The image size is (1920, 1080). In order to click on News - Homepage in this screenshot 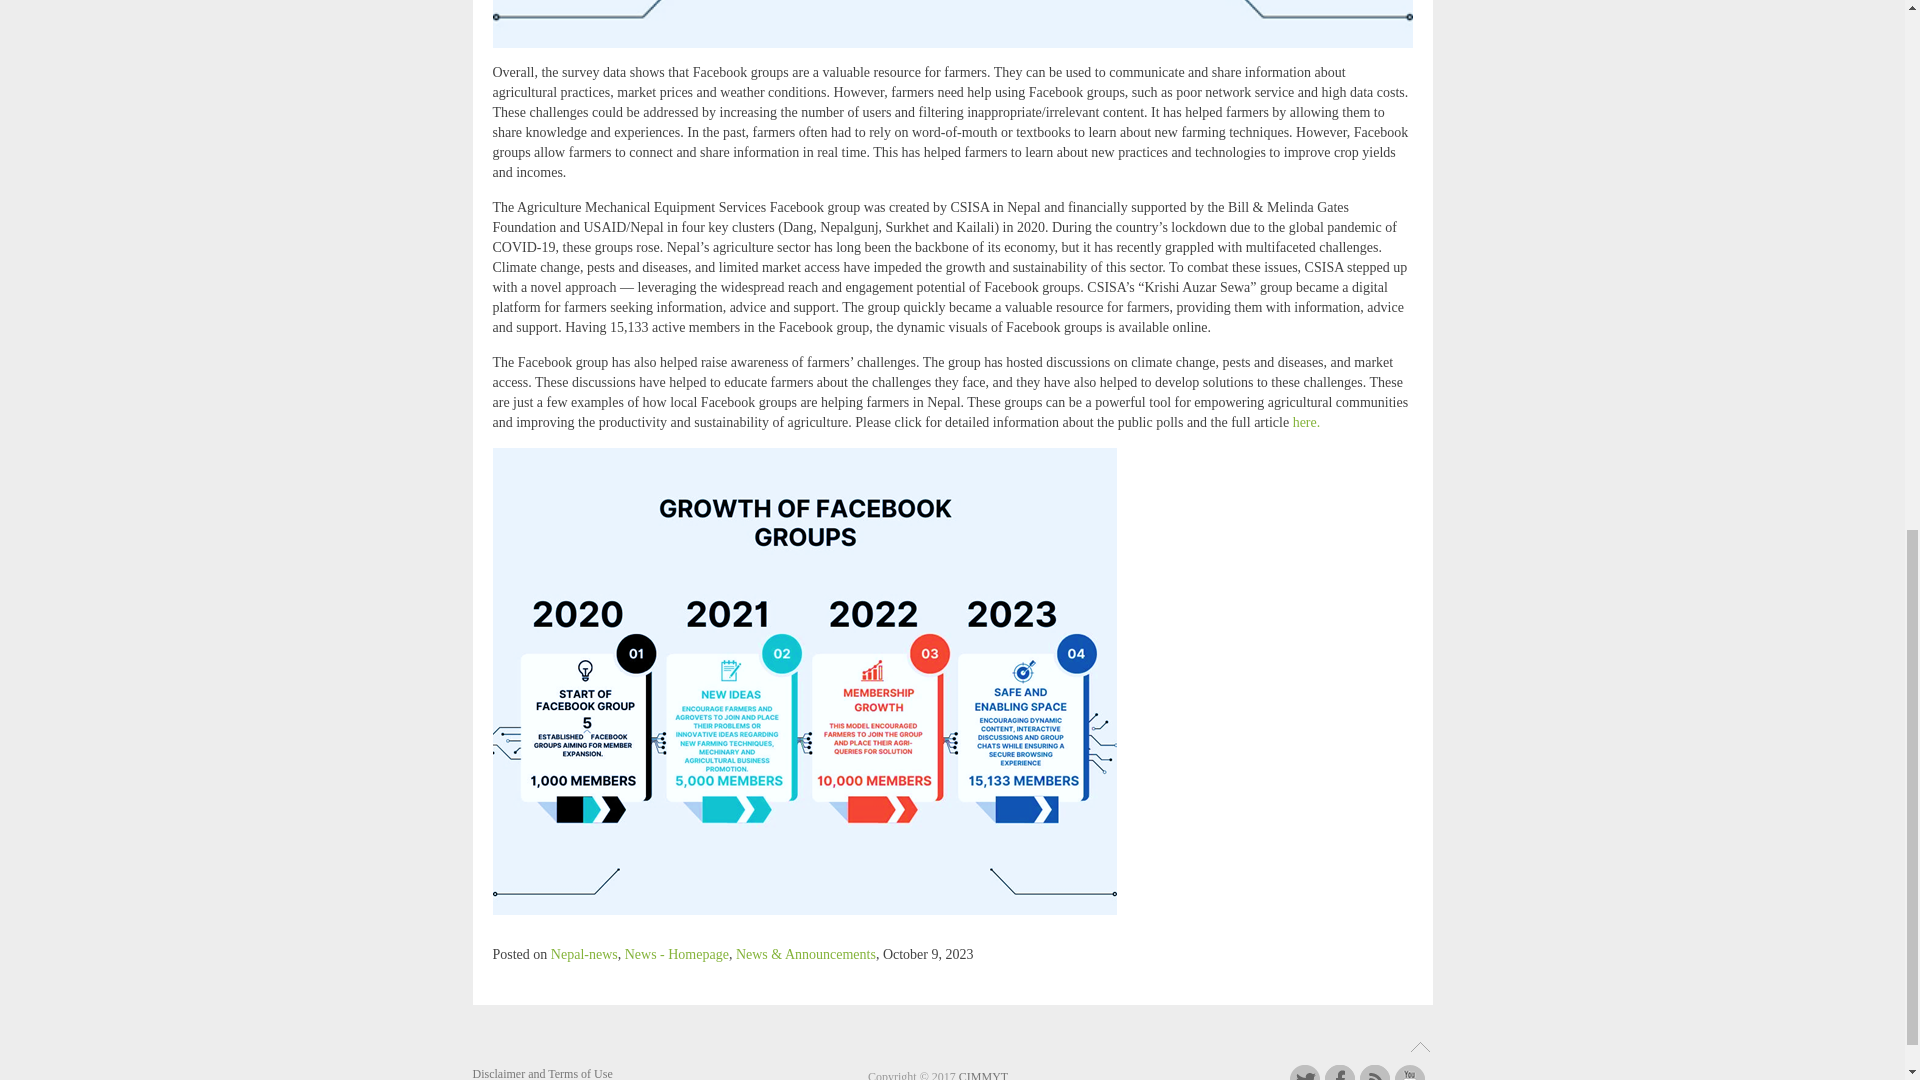, I will do `click(677, 954)`.